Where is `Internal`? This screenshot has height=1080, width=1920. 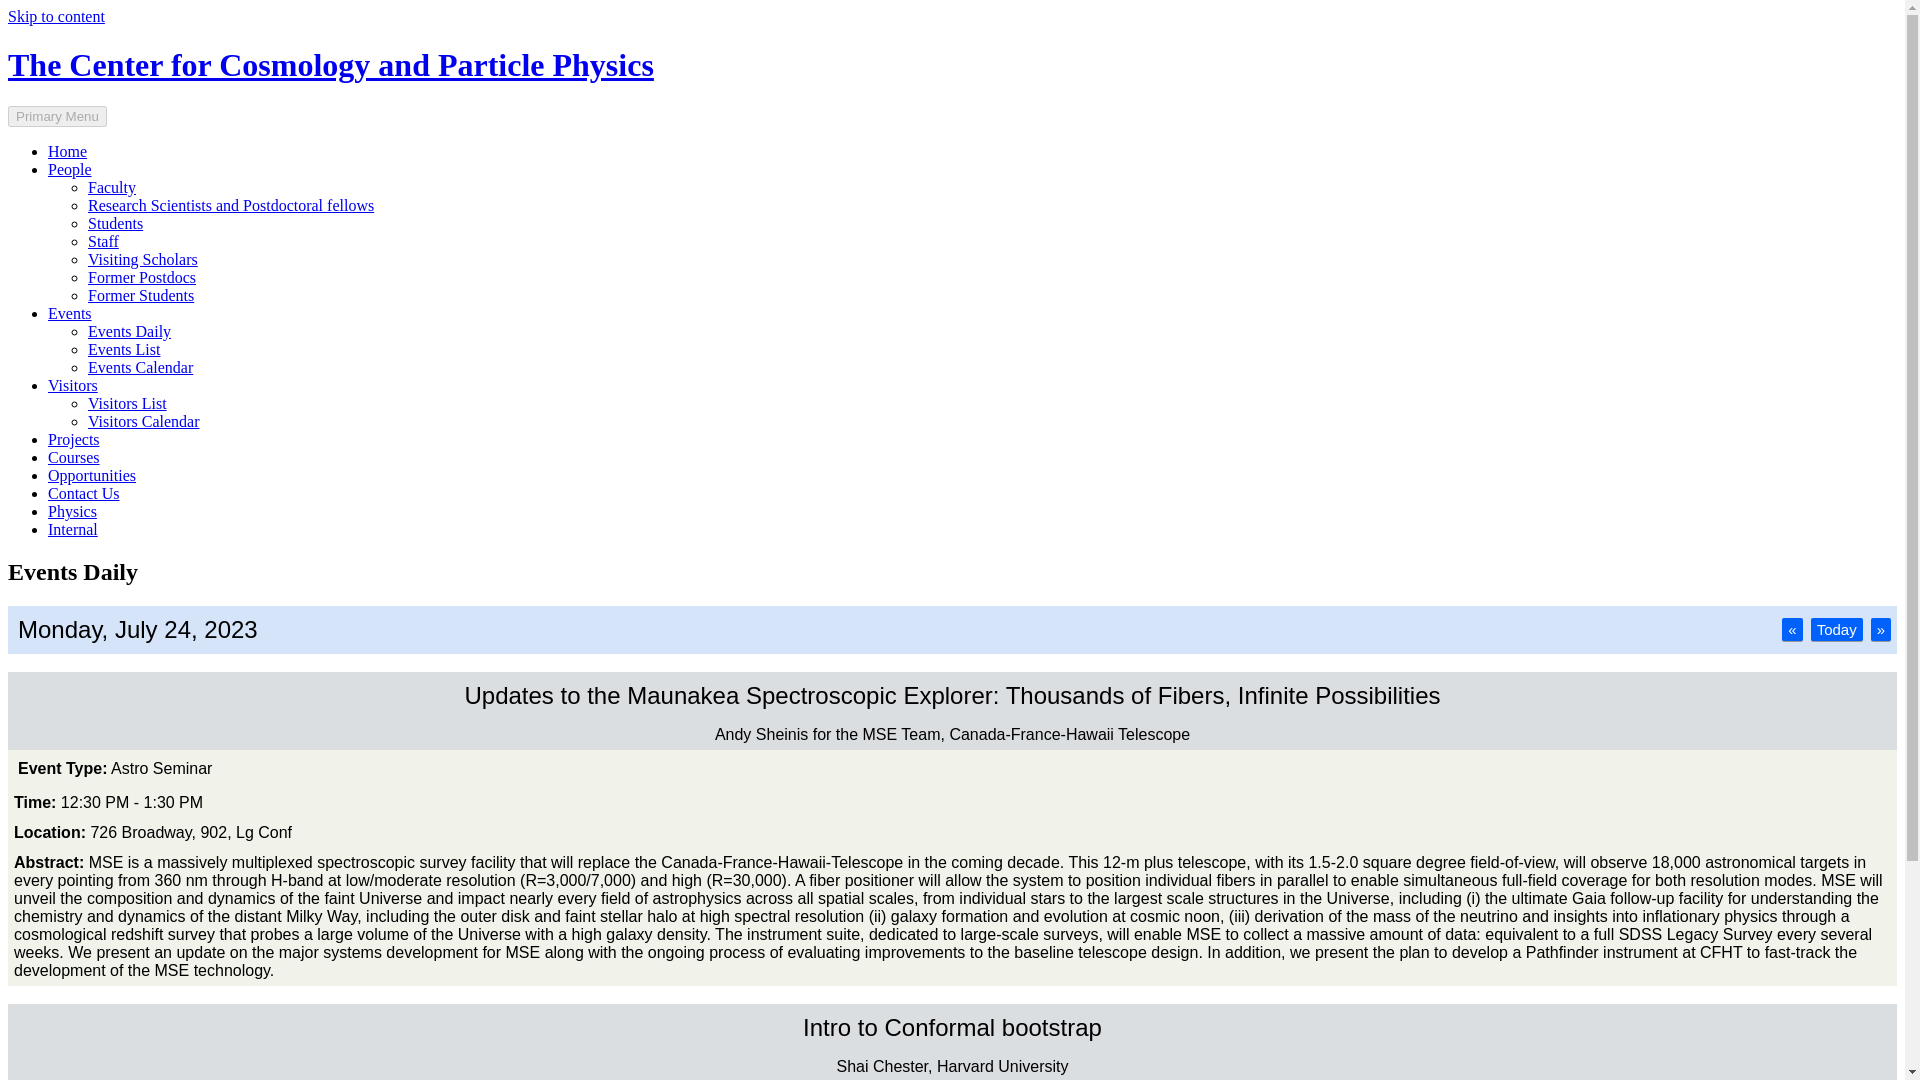 Internal is located at coordinates (72, 528).